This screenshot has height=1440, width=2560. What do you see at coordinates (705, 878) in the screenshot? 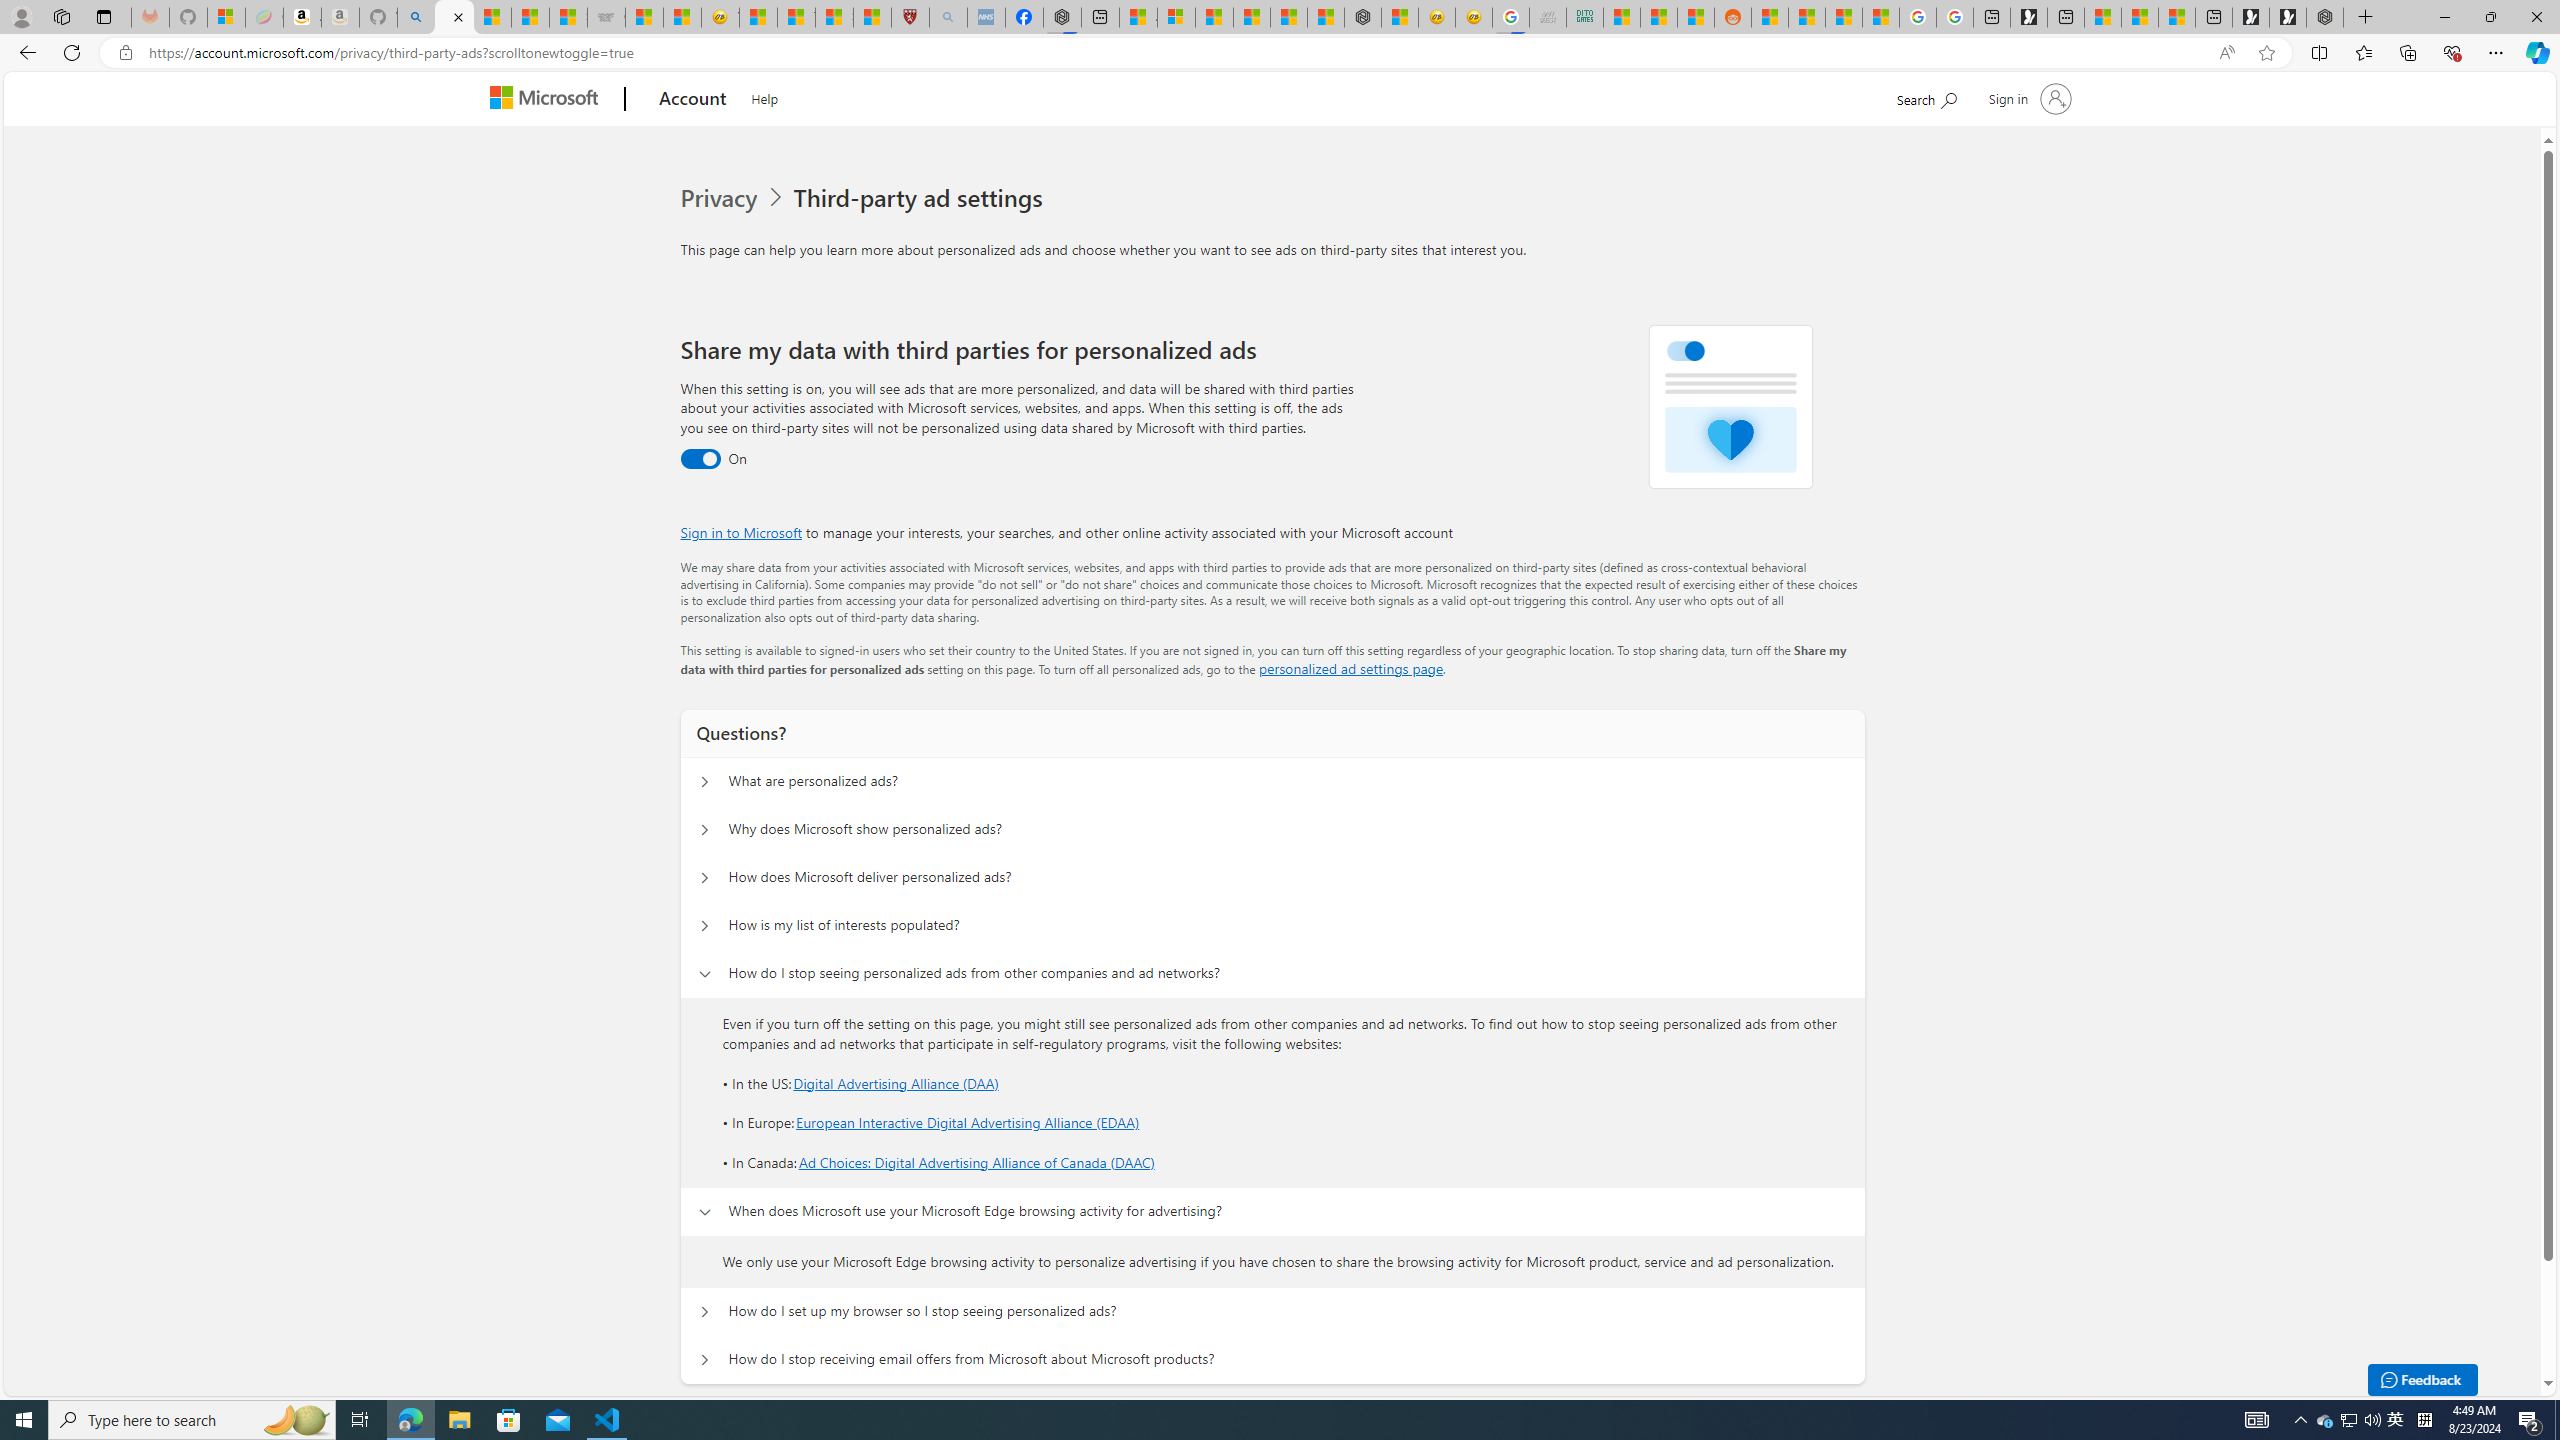
I see `Questions? How does Microsoft deliver personalized ads?` at bounding box center [705, 878].